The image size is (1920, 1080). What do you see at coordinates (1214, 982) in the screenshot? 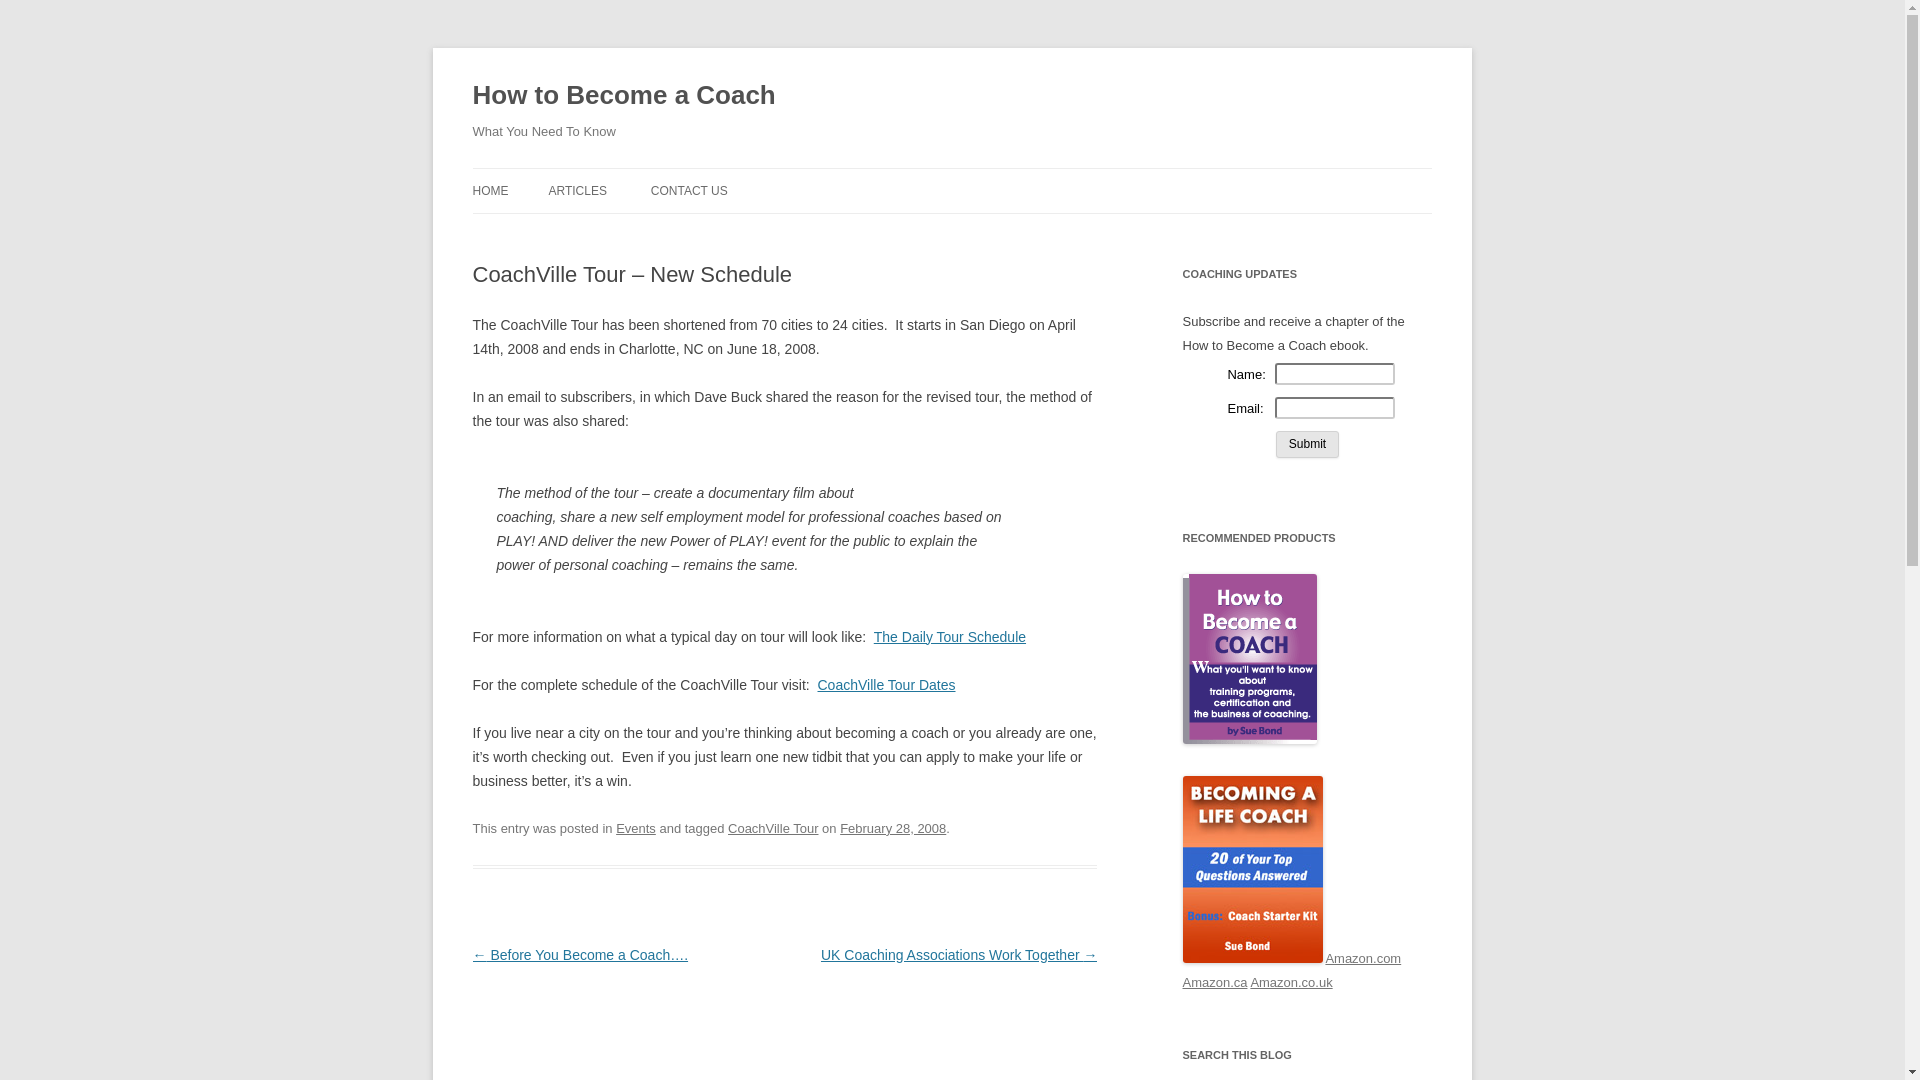
I see `Amazon.ca` at bounding box center [1214, 982].